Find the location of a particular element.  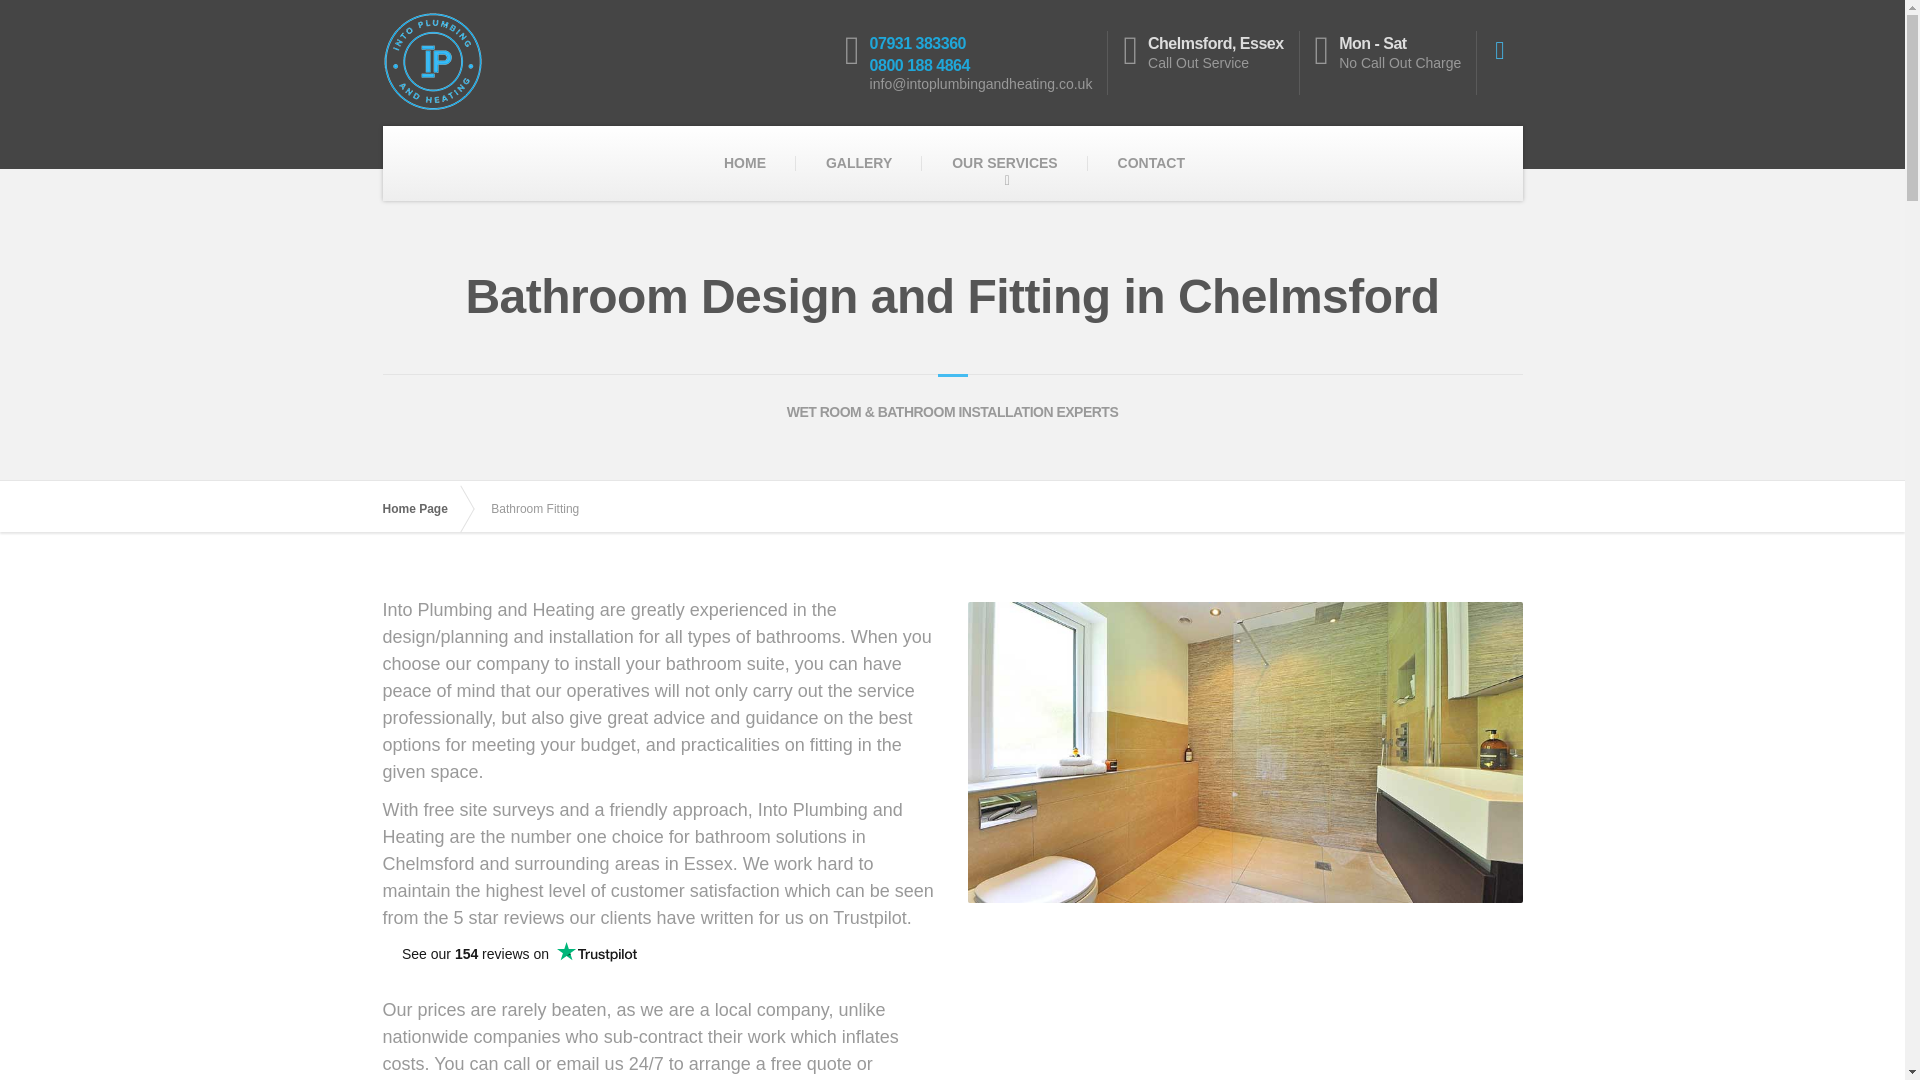

Customer reviews powered by Trustpilot is located at coordinates (518, 964).